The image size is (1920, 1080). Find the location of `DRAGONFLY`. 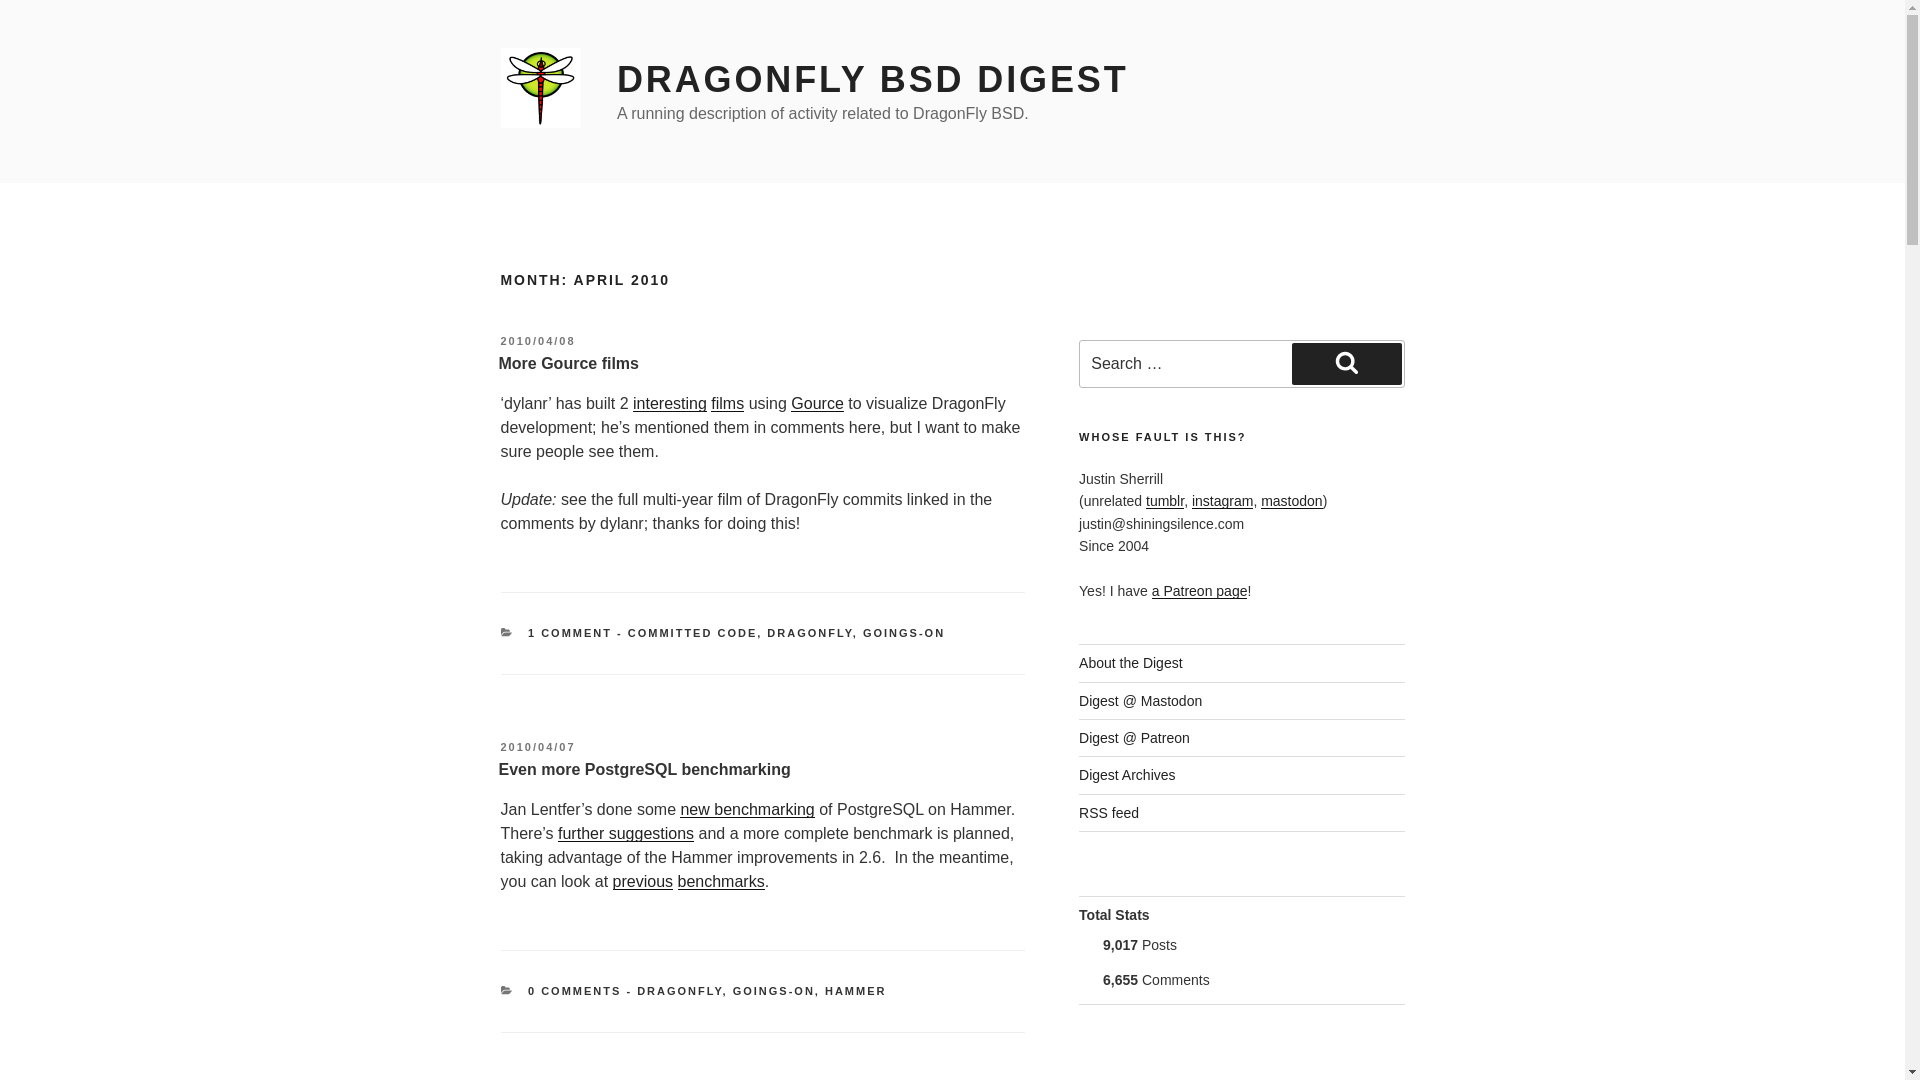

DRAGONFLY is located at coordinates (809, 633).